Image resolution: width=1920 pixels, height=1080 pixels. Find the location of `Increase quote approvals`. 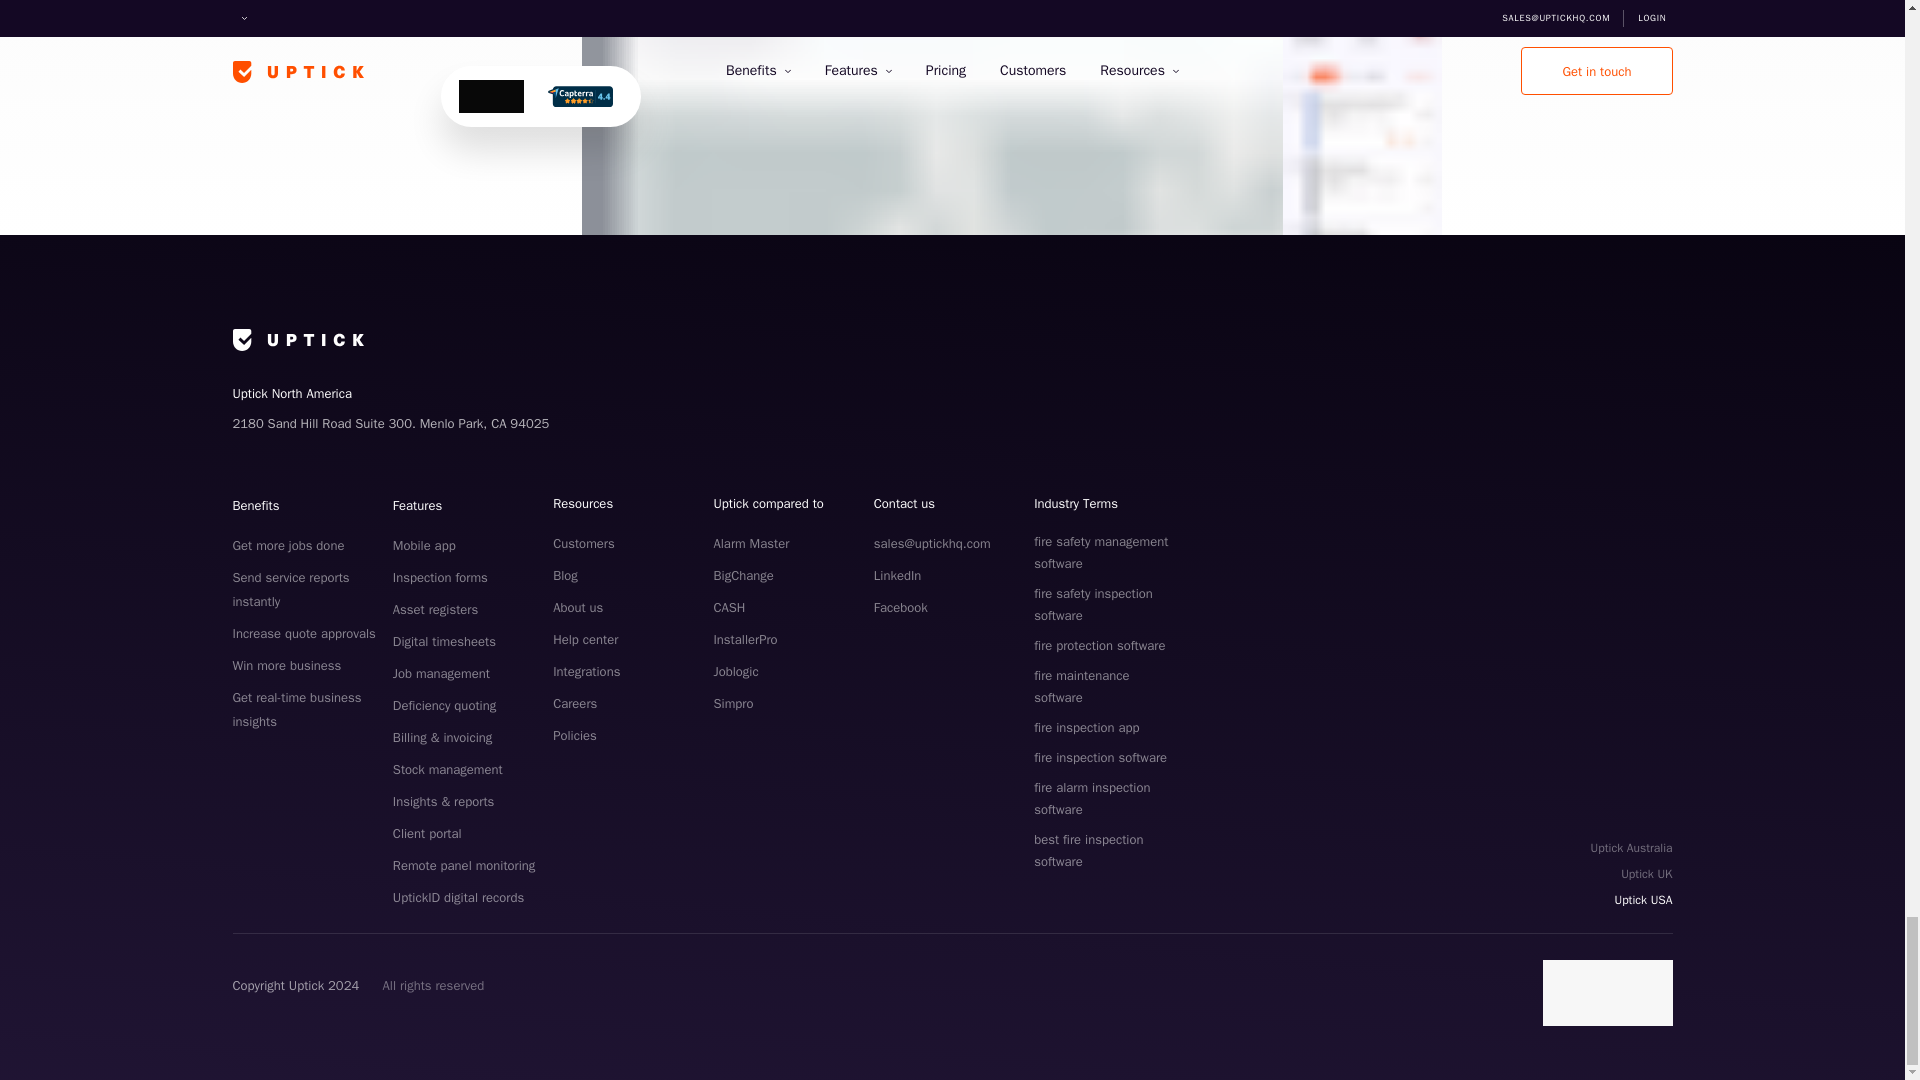

Increase quote approvals is located at coordinates (303, 633).